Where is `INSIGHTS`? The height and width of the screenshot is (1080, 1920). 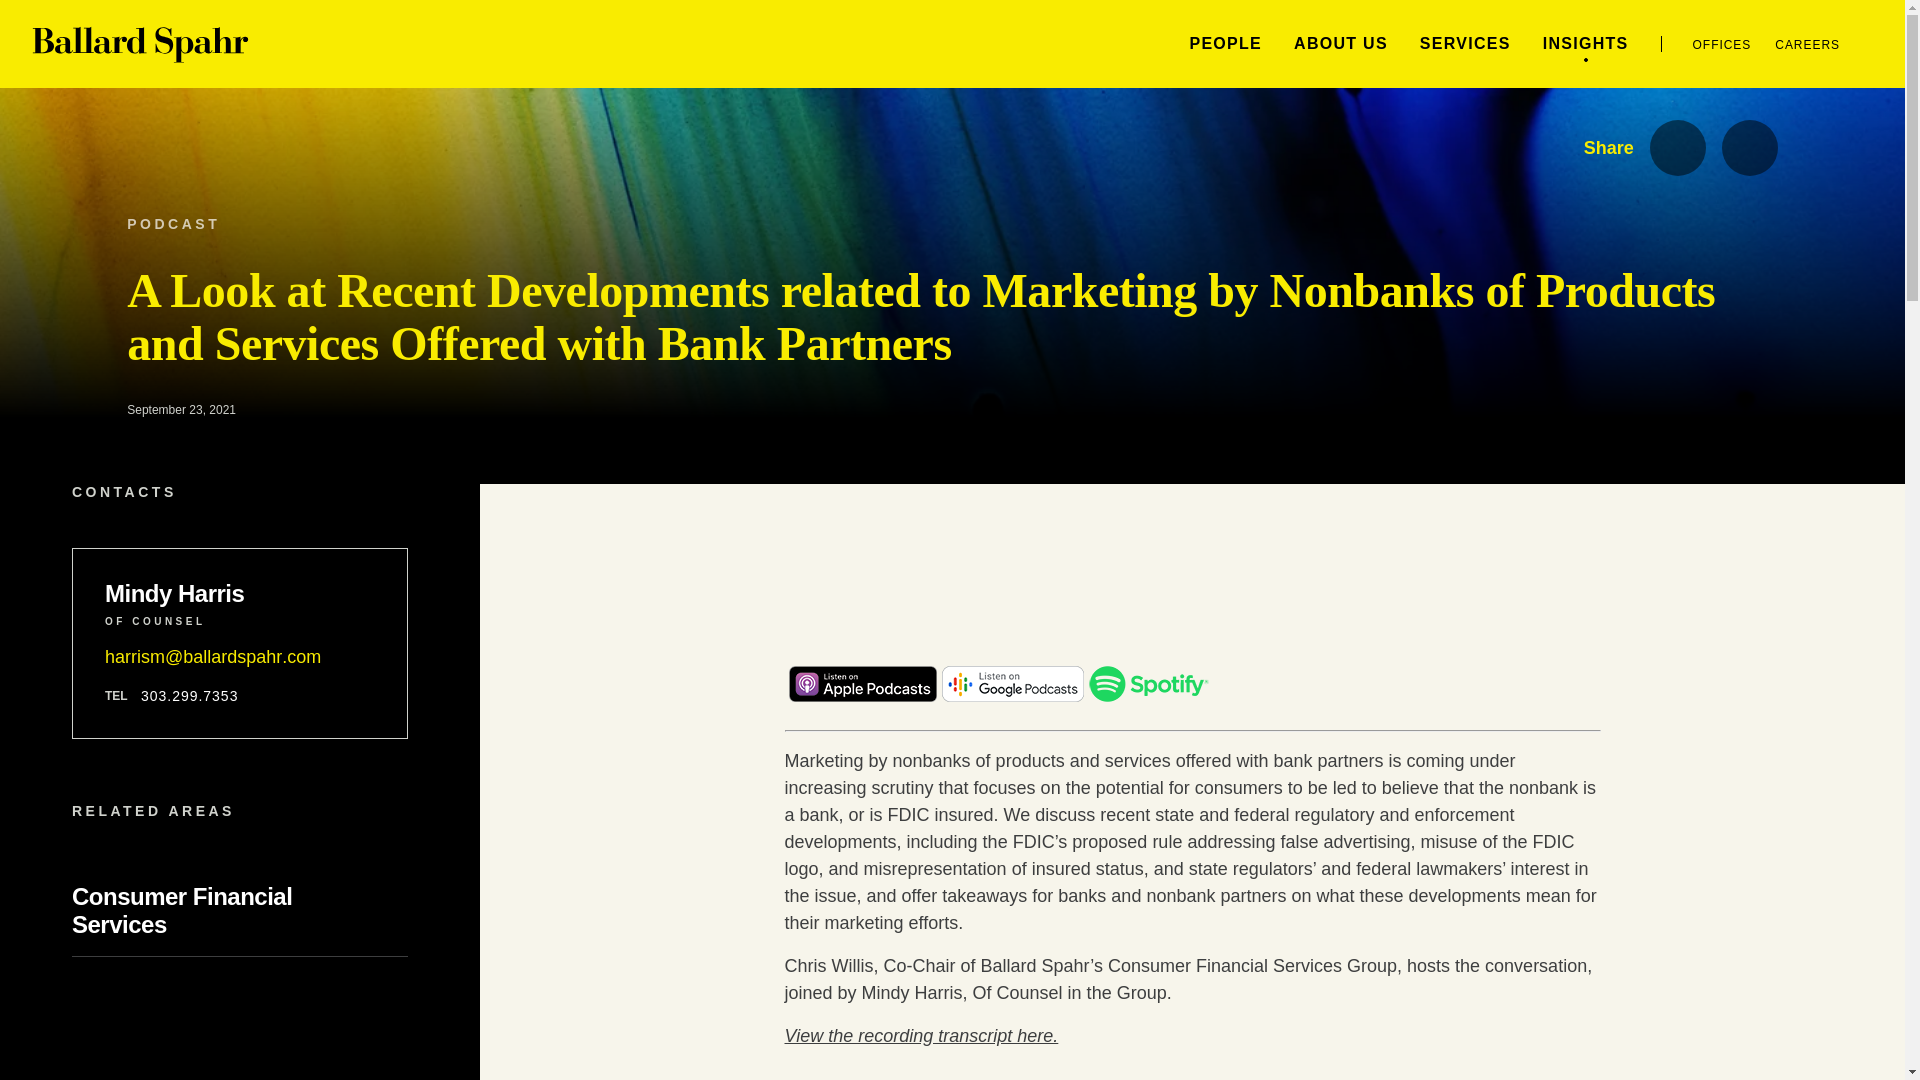 INSIGHTS is located at coordinates (1586, 42).